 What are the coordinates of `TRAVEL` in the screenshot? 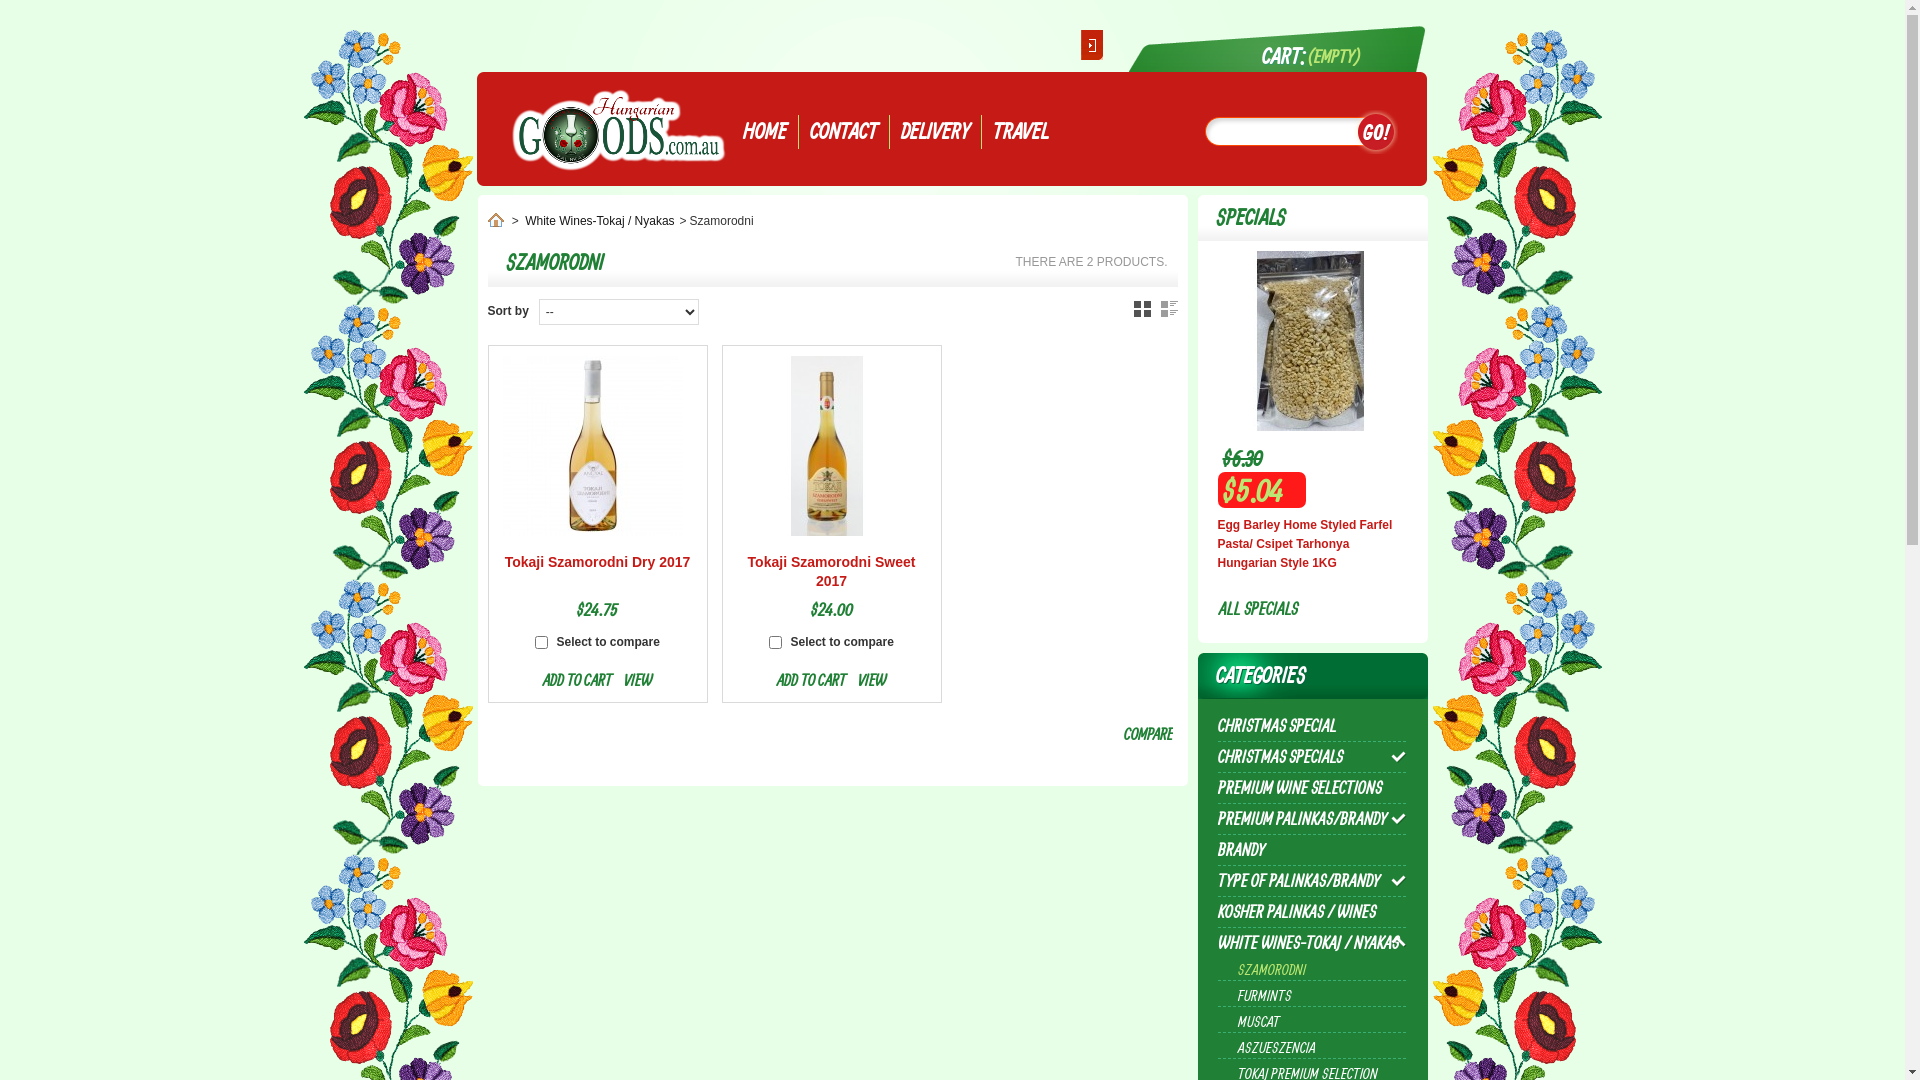 It's located at (1020, 132).